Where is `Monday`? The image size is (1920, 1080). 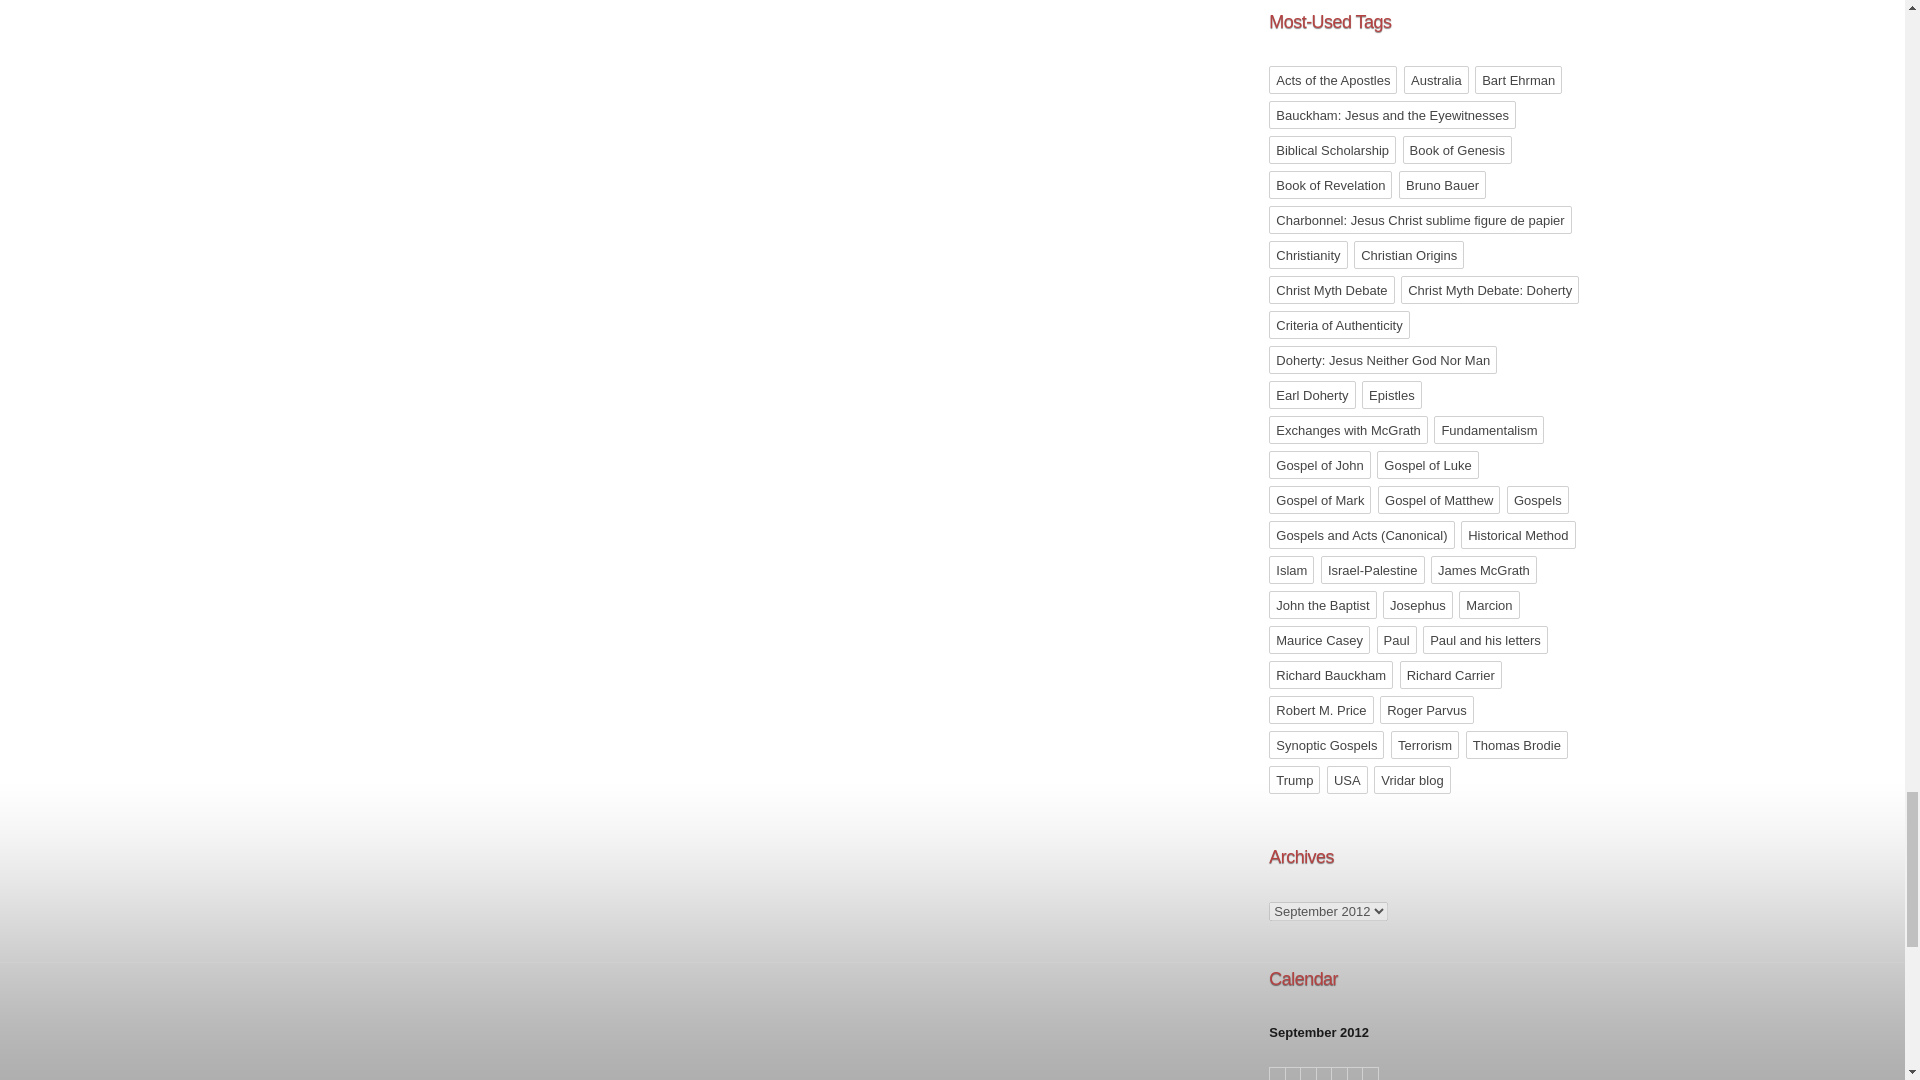 Monday is located at coordinates (1294, 1074).